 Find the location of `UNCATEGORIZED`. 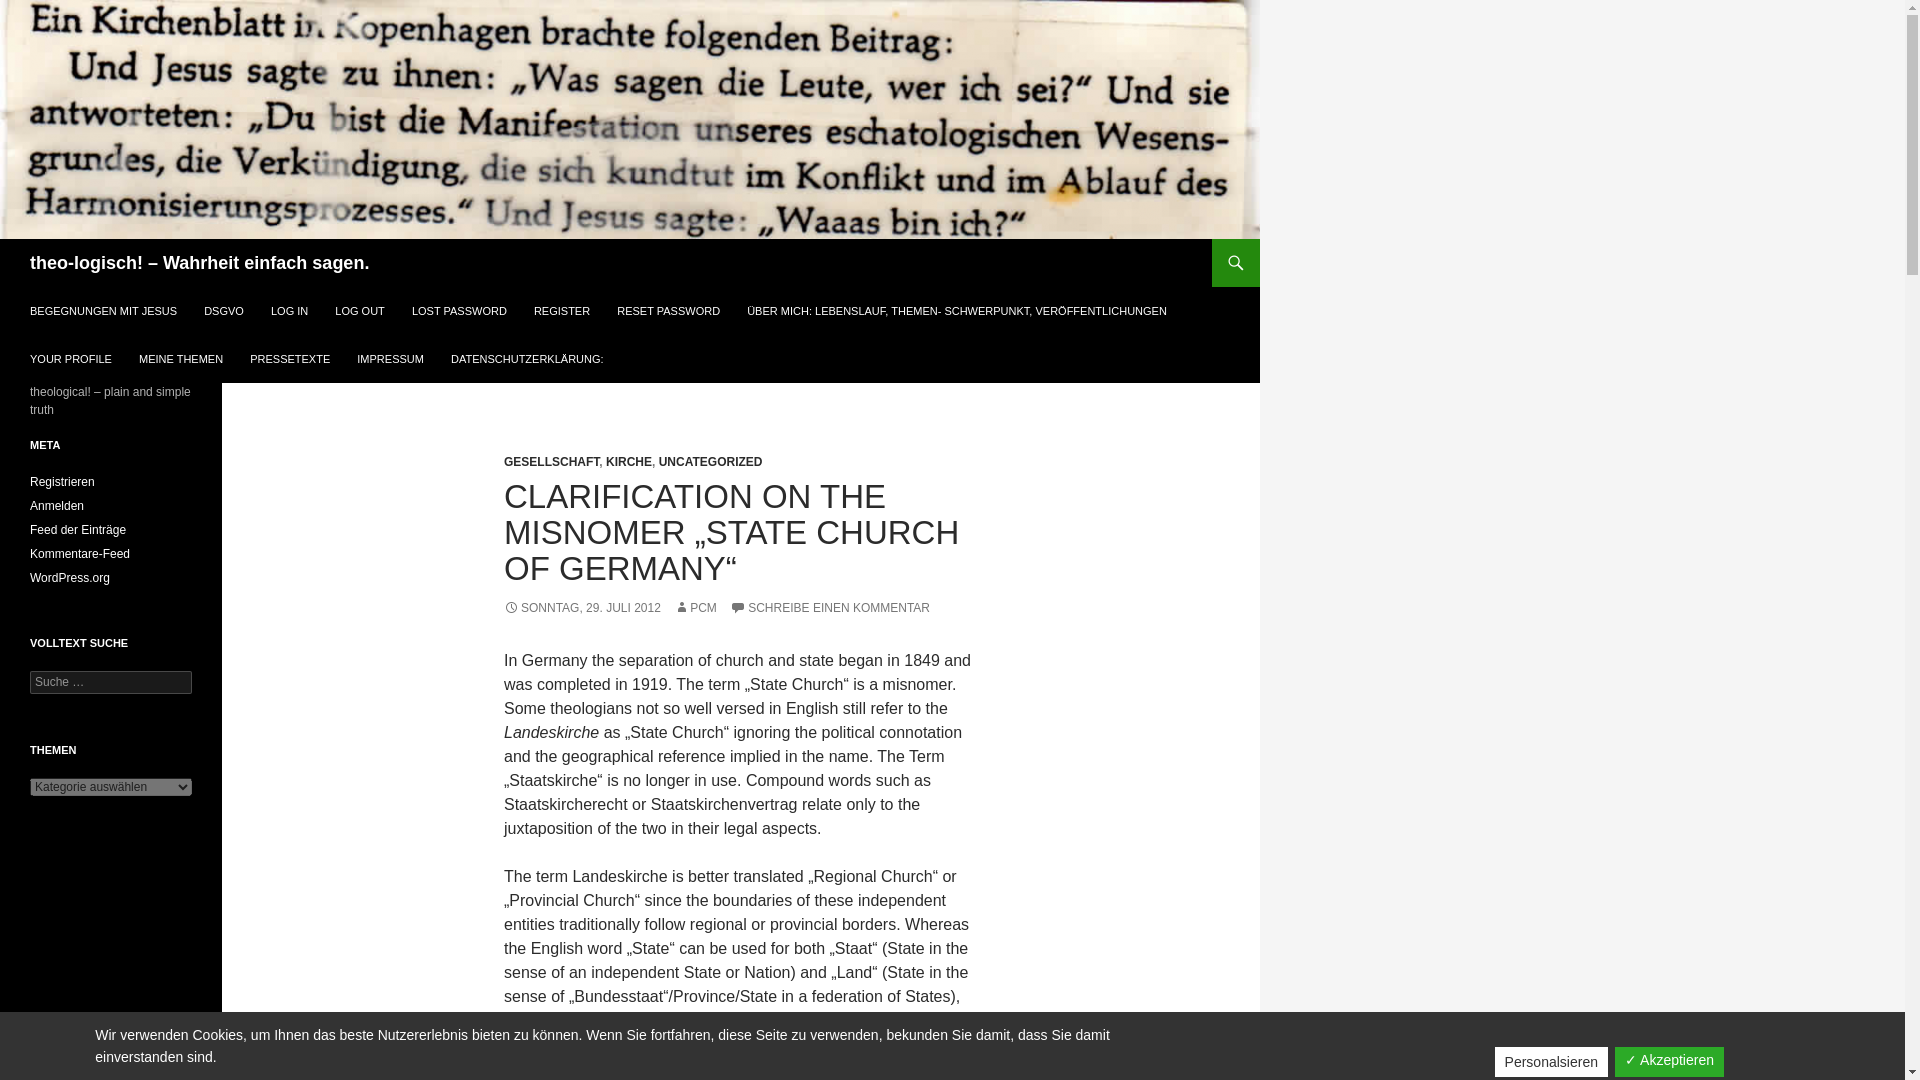

UNCATEGORIZED is located at coordinates (710, 461).